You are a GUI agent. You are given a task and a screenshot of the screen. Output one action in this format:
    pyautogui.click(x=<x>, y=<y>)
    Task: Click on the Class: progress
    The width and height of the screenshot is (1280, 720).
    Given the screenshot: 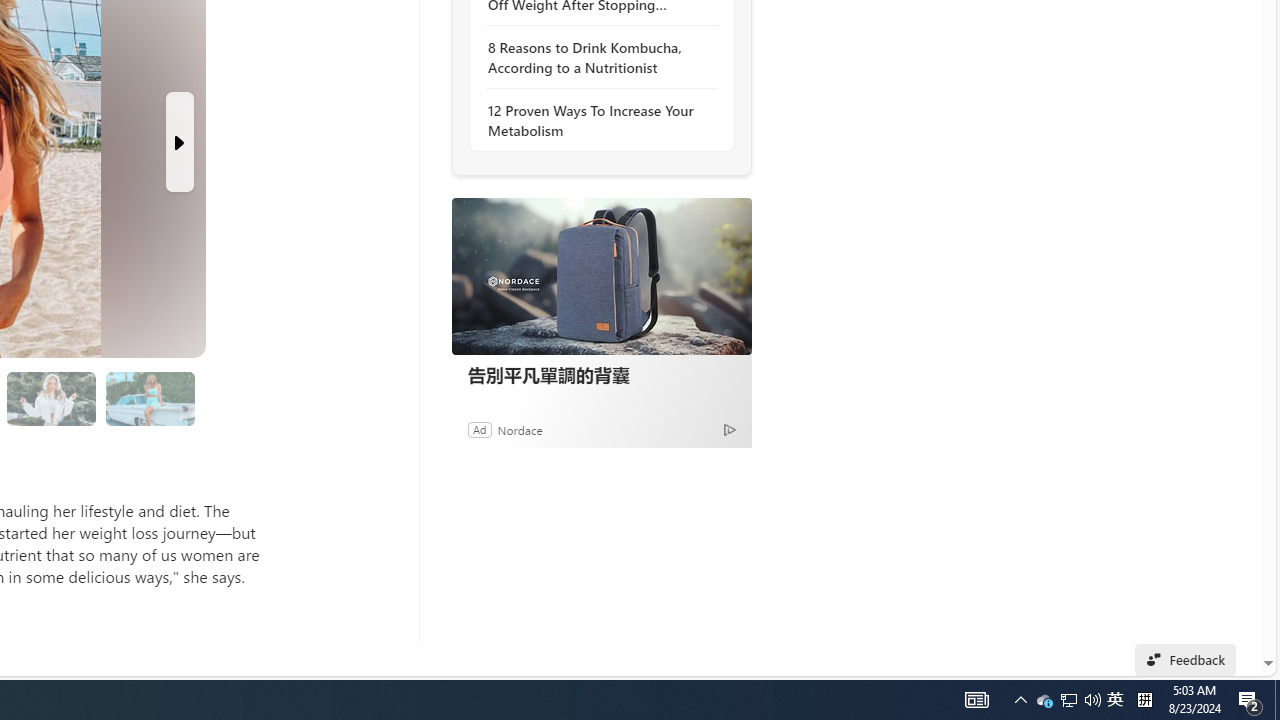 What is the action you would take?
    pyautogui.click(x=150, y=394)
    